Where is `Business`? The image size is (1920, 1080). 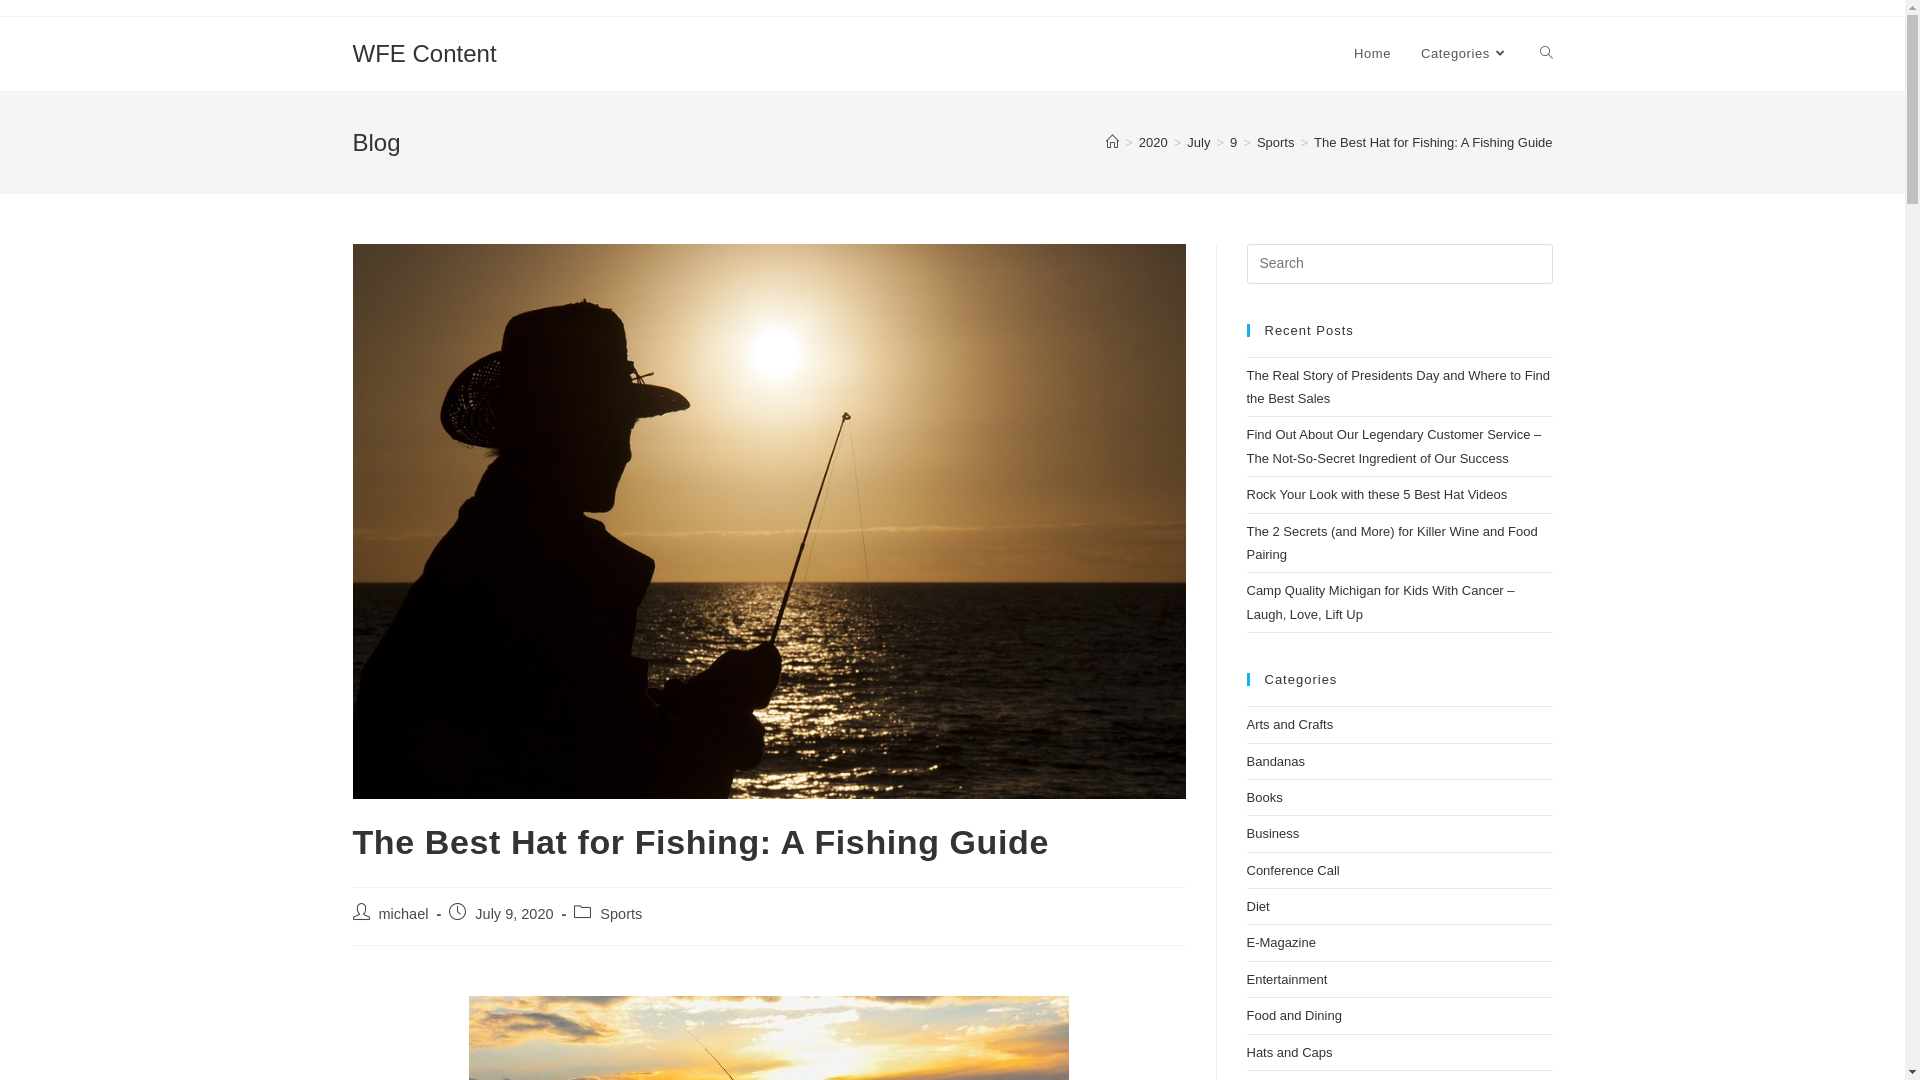 Business is located at coordinates (1272, 834).